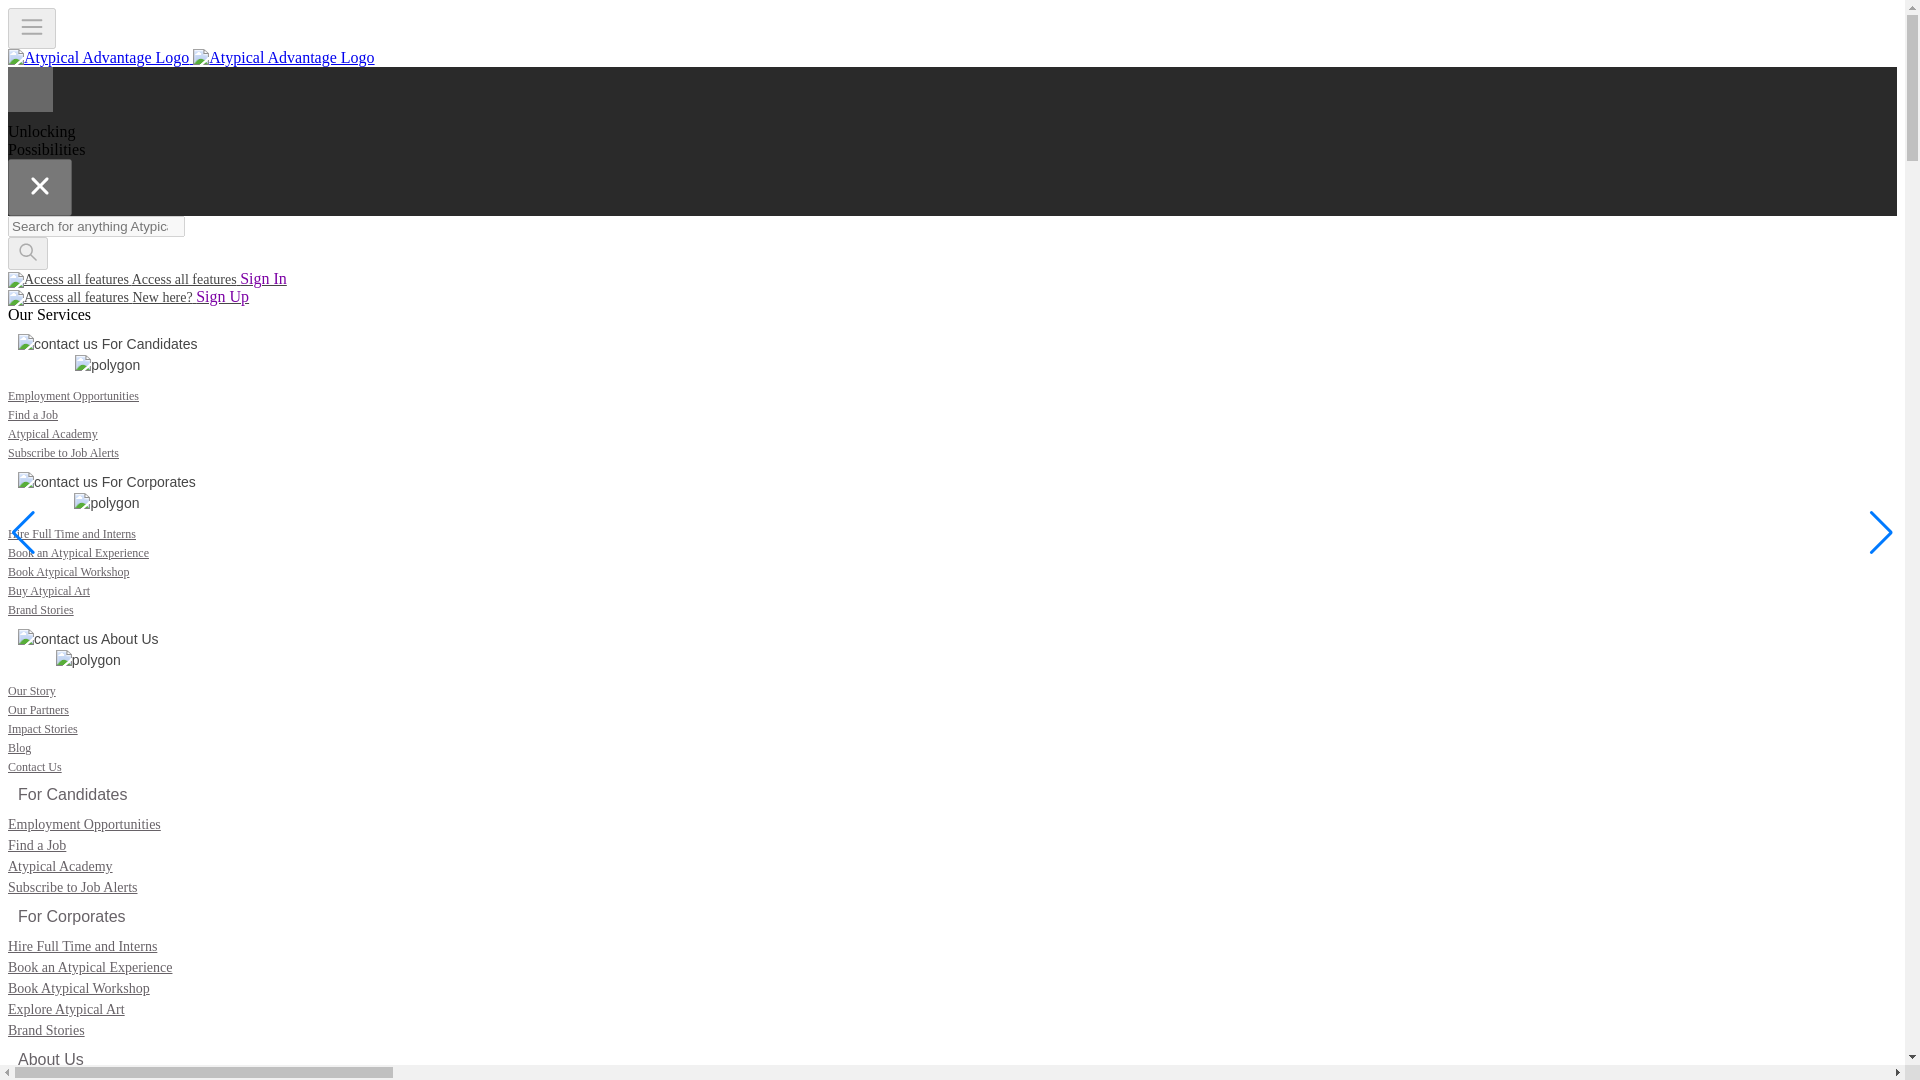 The image size is (1920, 1080). I want to click on Subscribe to Job Alerts, so click(72, 888).